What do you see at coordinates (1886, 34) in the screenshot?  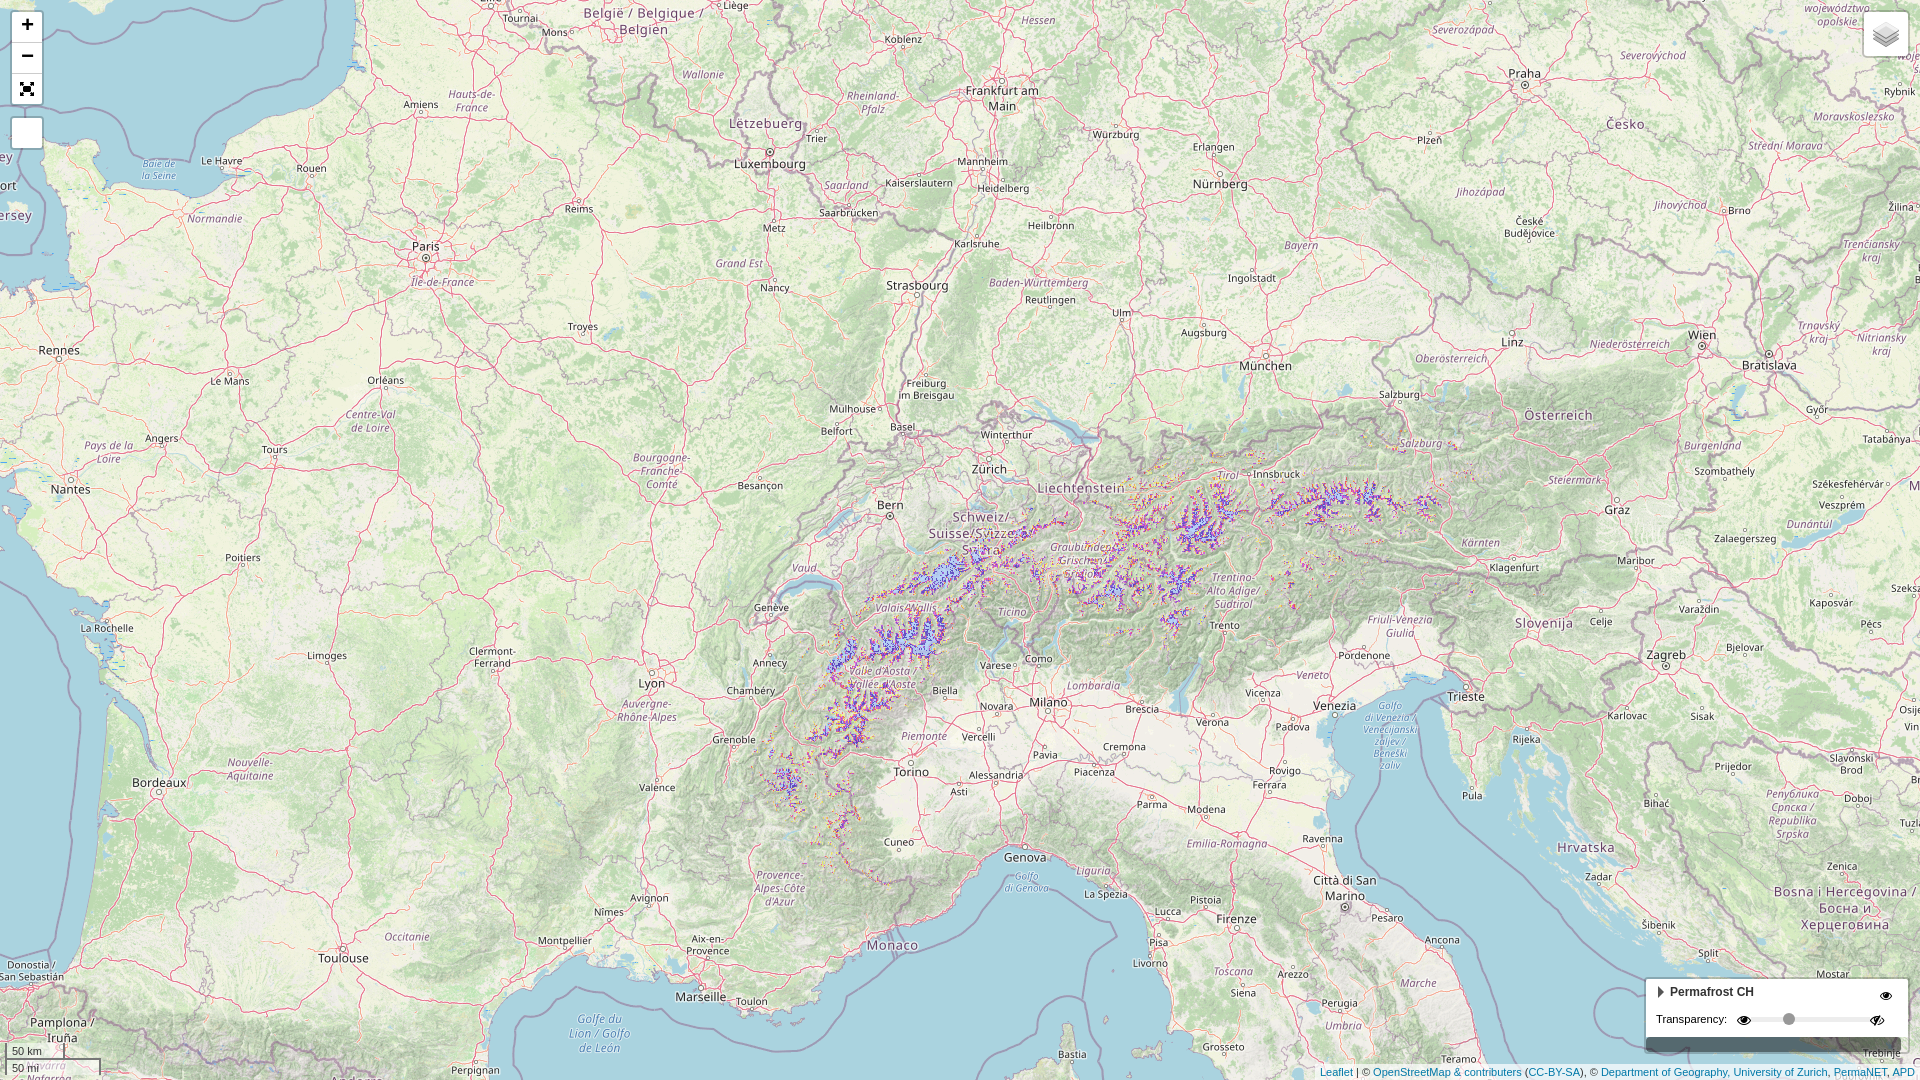 I see `Layers` at bounding box center [1886, 34].